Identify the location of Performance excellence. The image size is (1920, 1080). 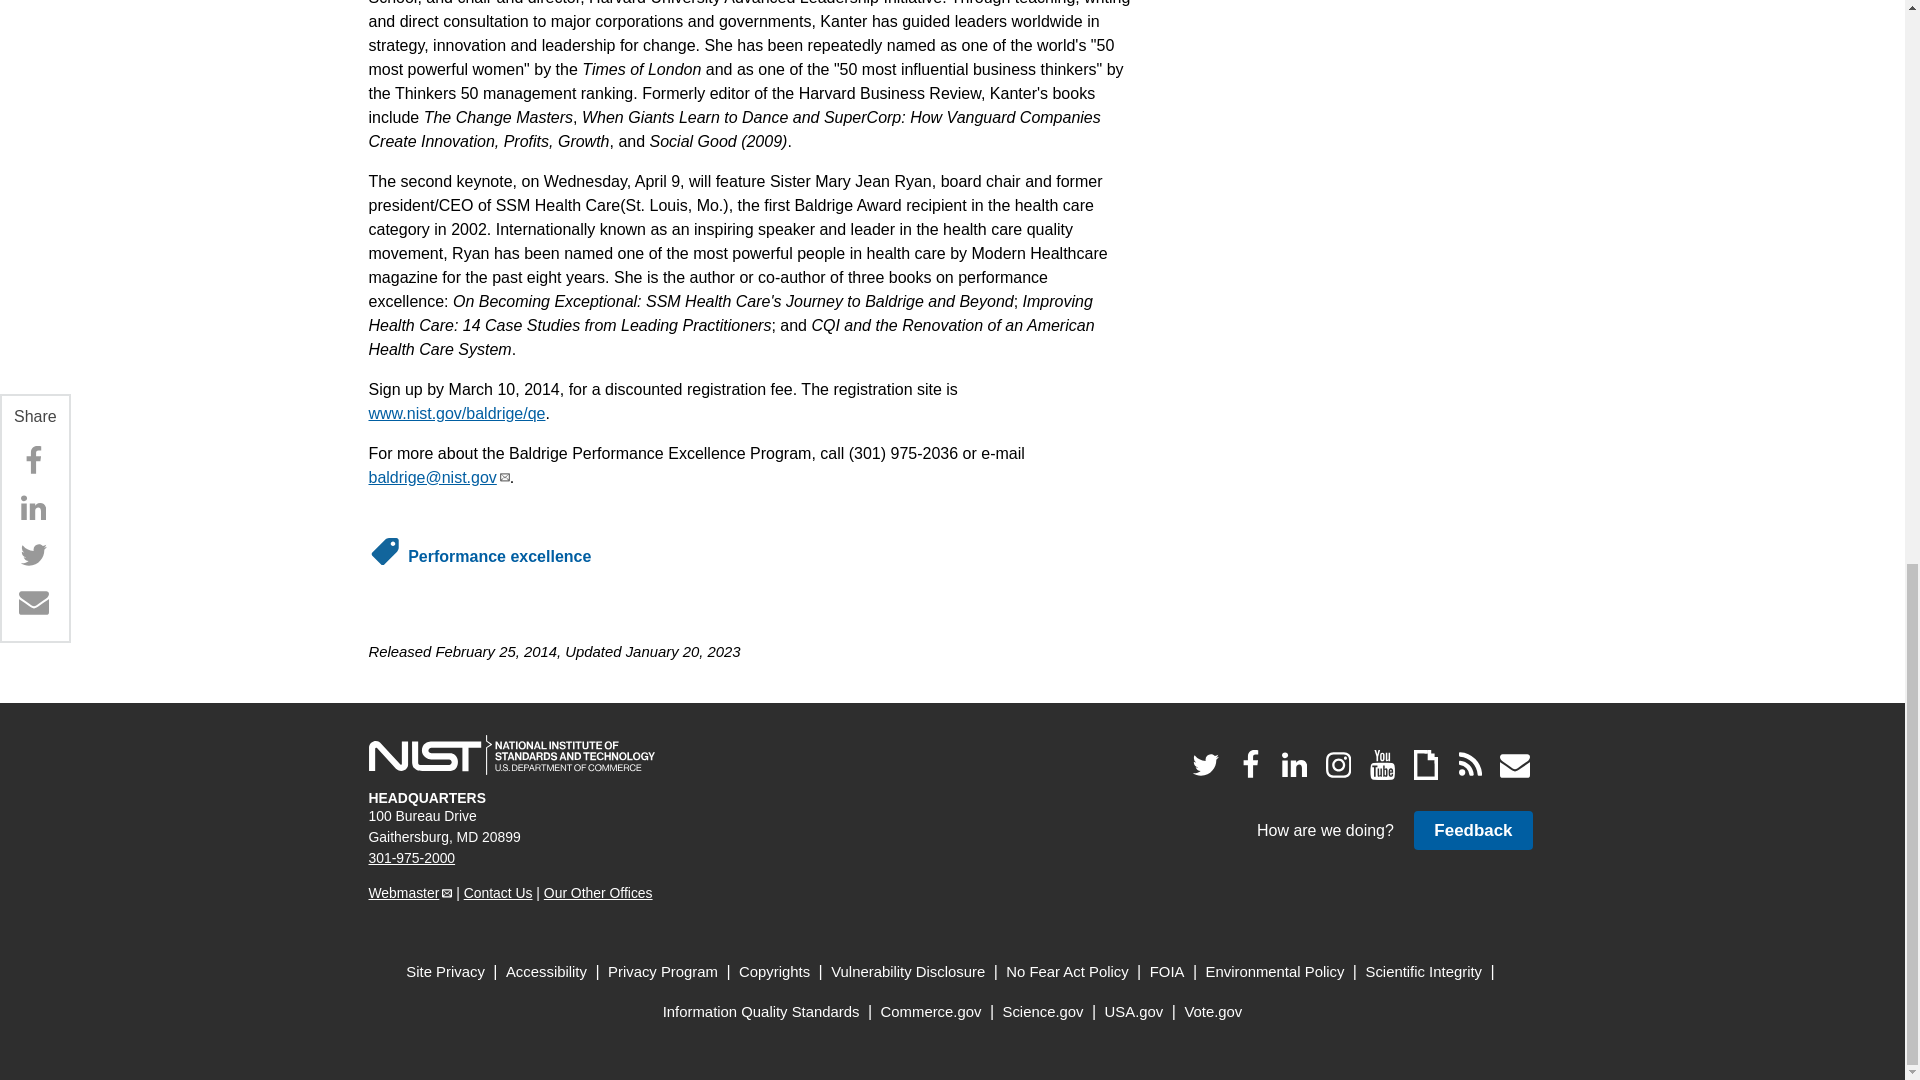
(499, 556).